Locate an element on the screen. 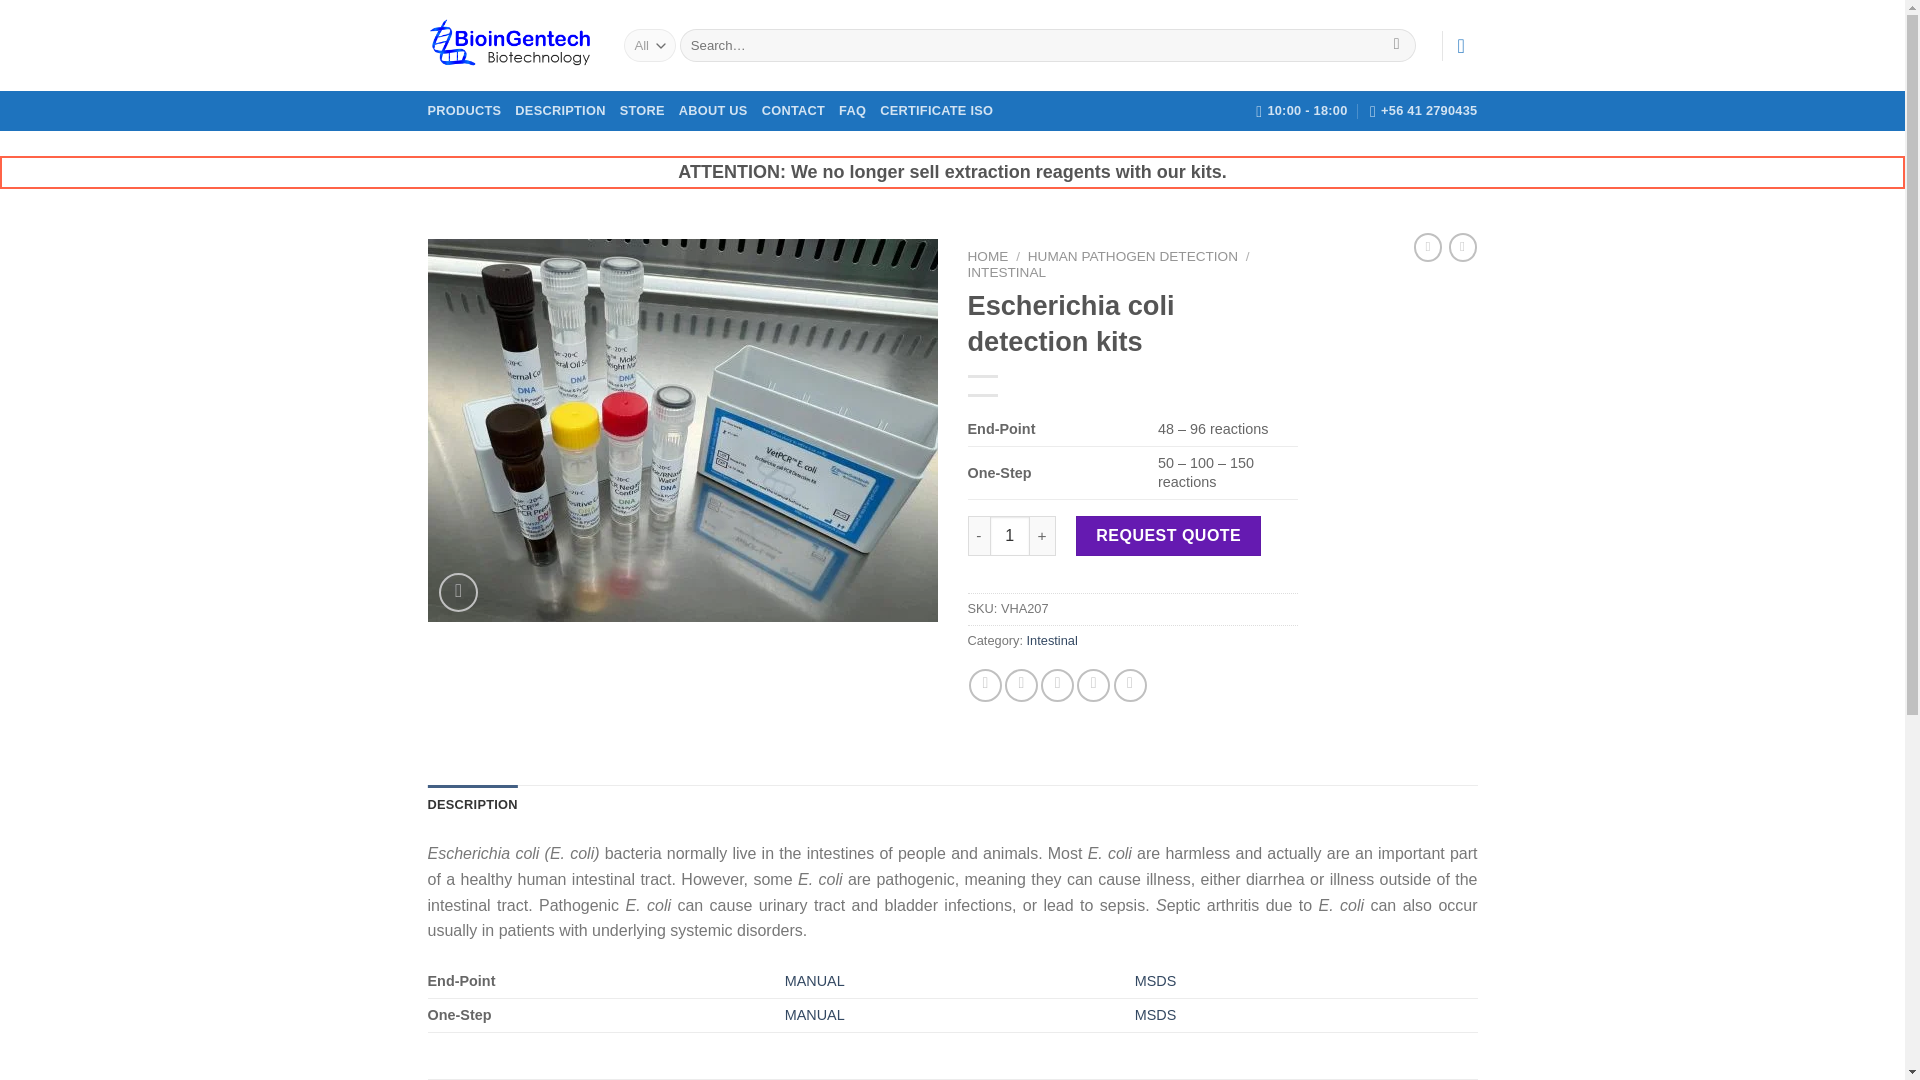  10:00 - 18:00 is located at coordinates (1301, 110).